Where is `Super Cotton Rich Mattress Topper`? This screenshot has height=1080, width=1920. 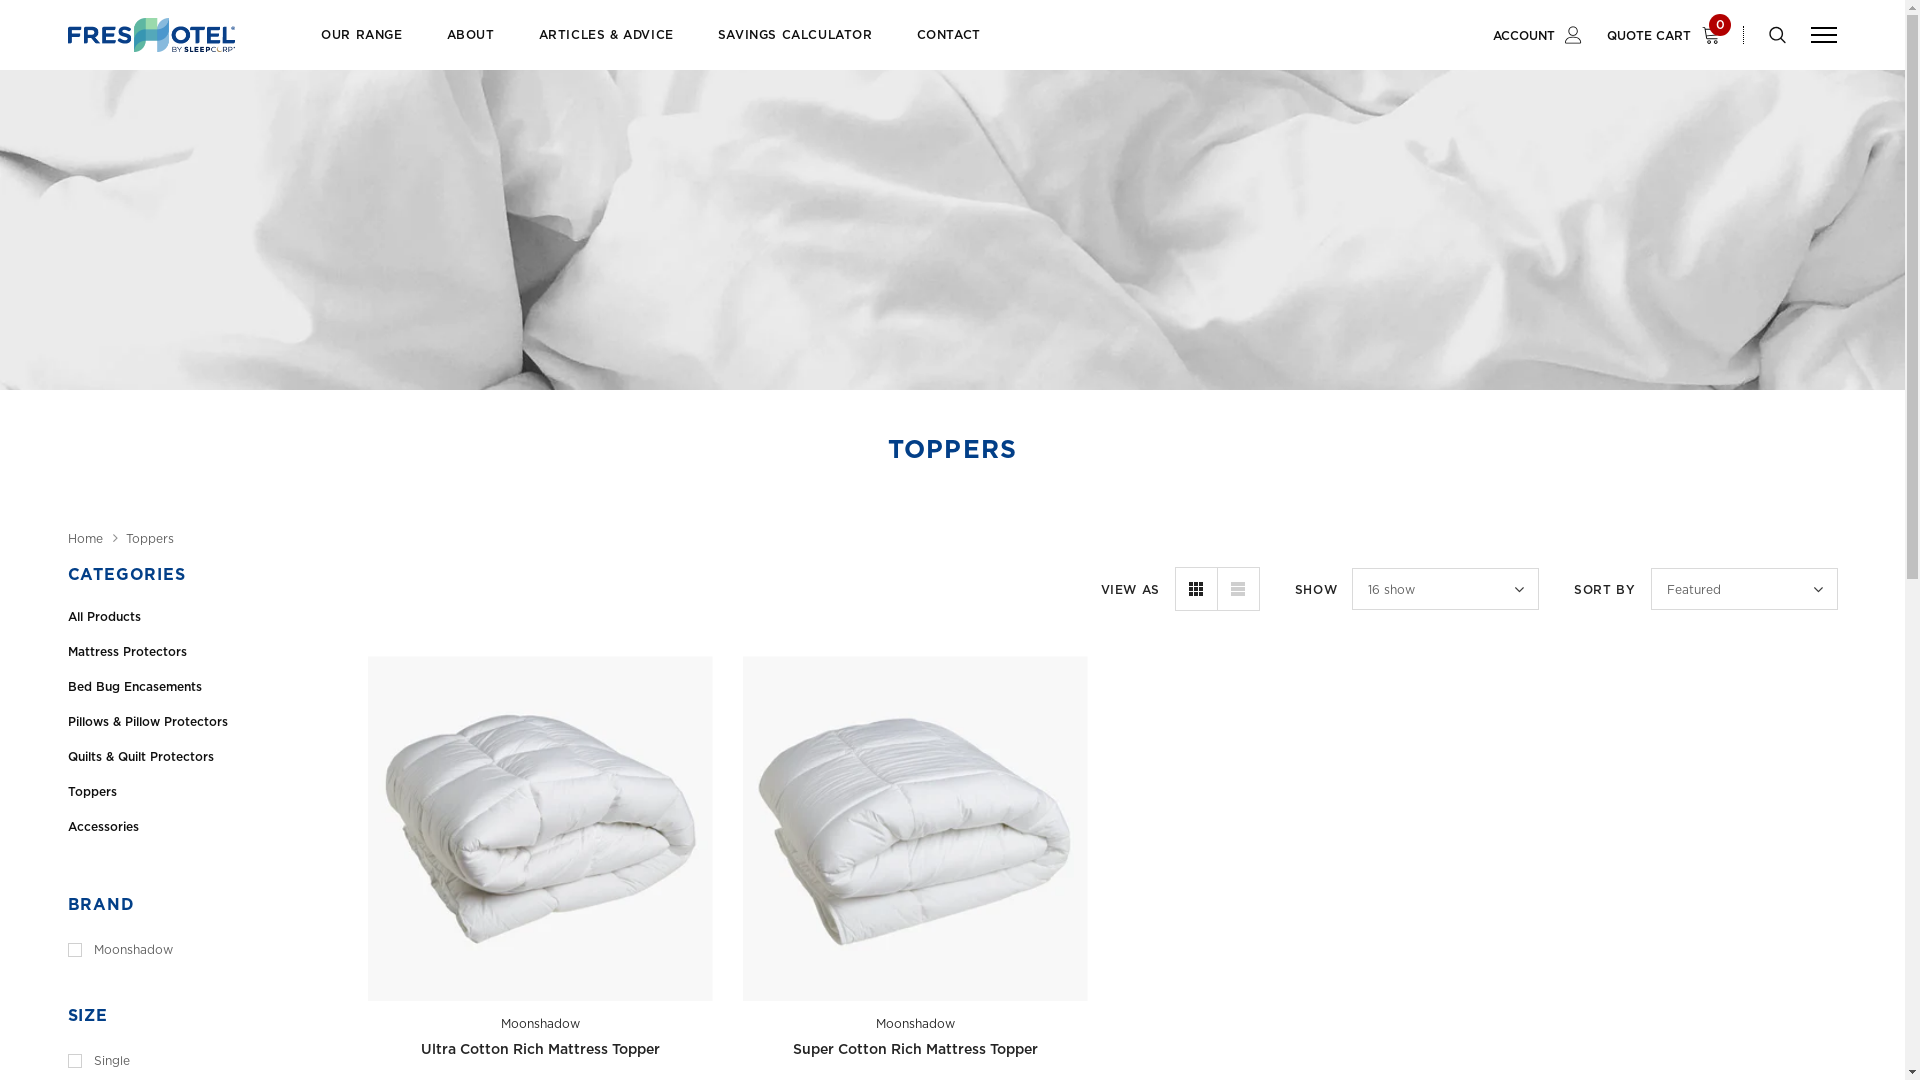 Super Cotton Rich Mattress Topper is located at coordinates (914, 1050).